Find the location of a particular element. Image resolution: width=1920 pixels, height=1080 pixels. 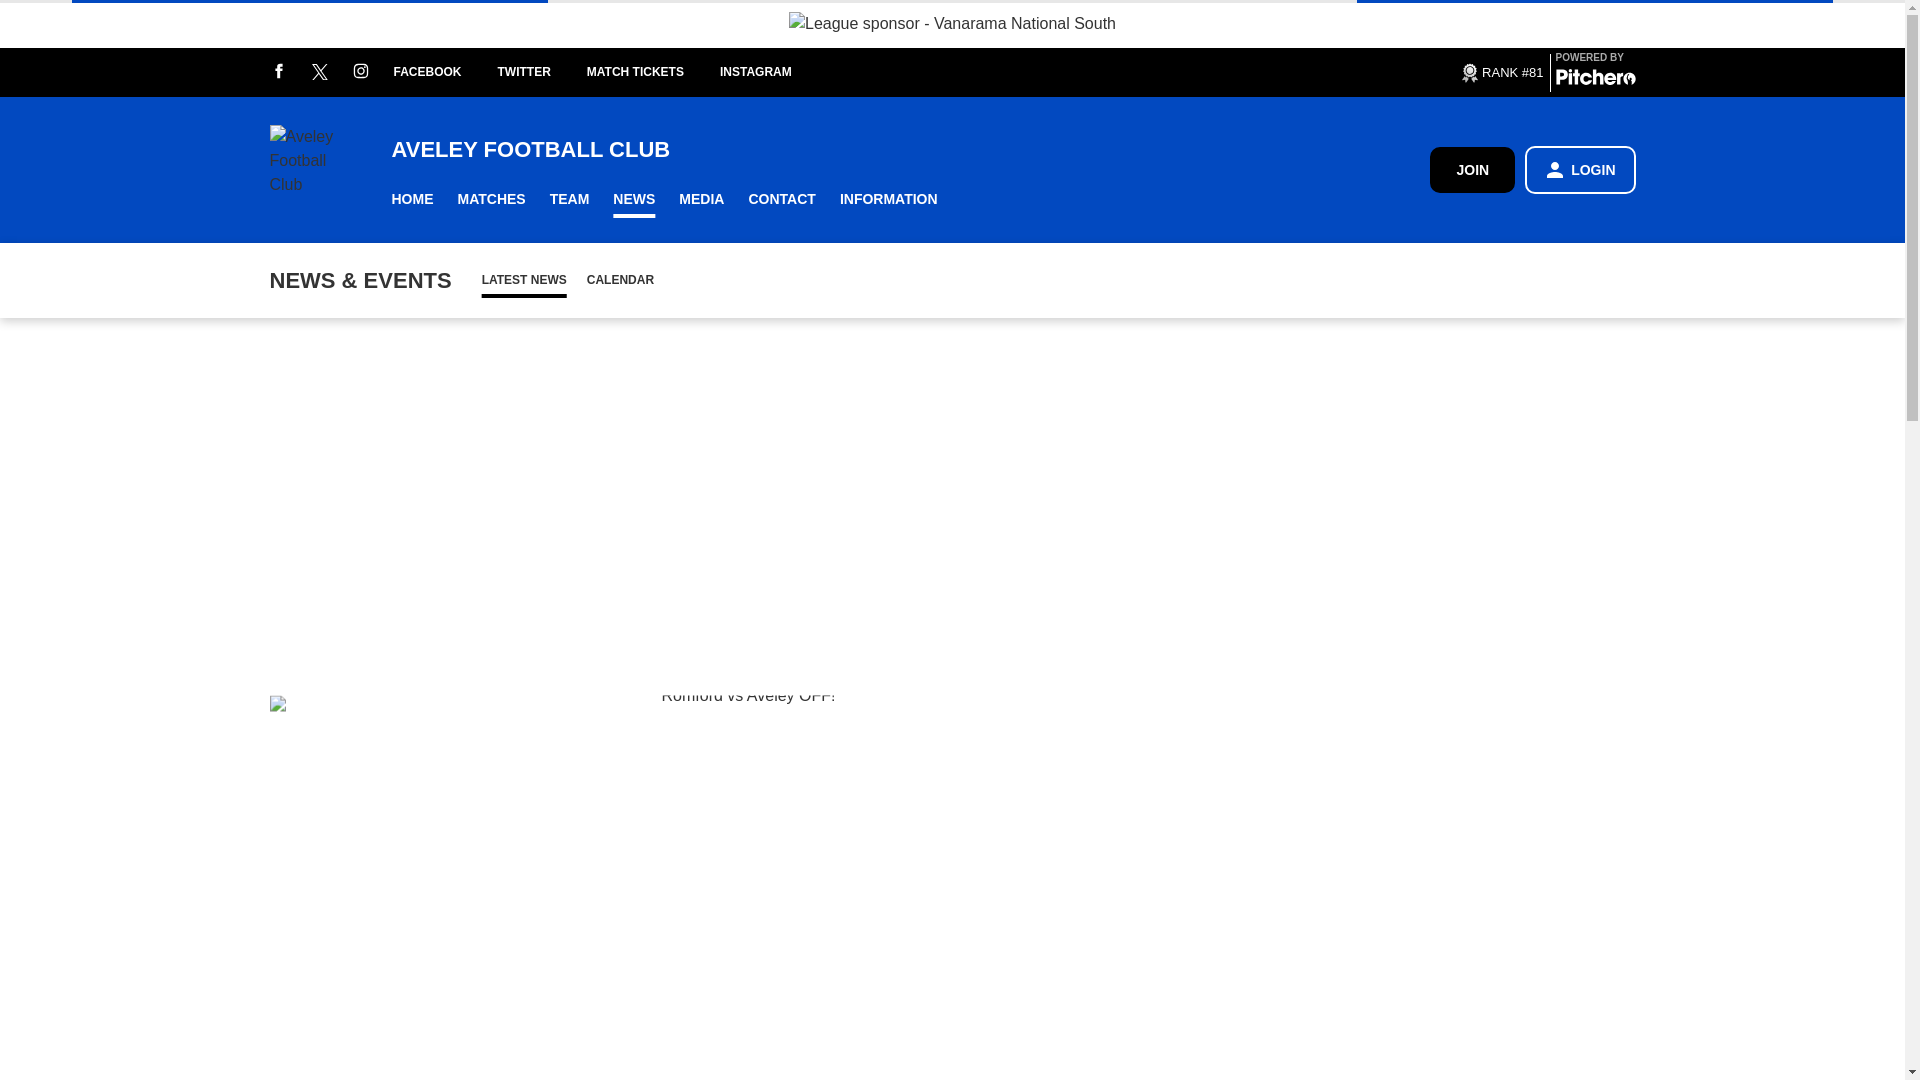

INSTAGRAM is located at coordinates (774, 72).